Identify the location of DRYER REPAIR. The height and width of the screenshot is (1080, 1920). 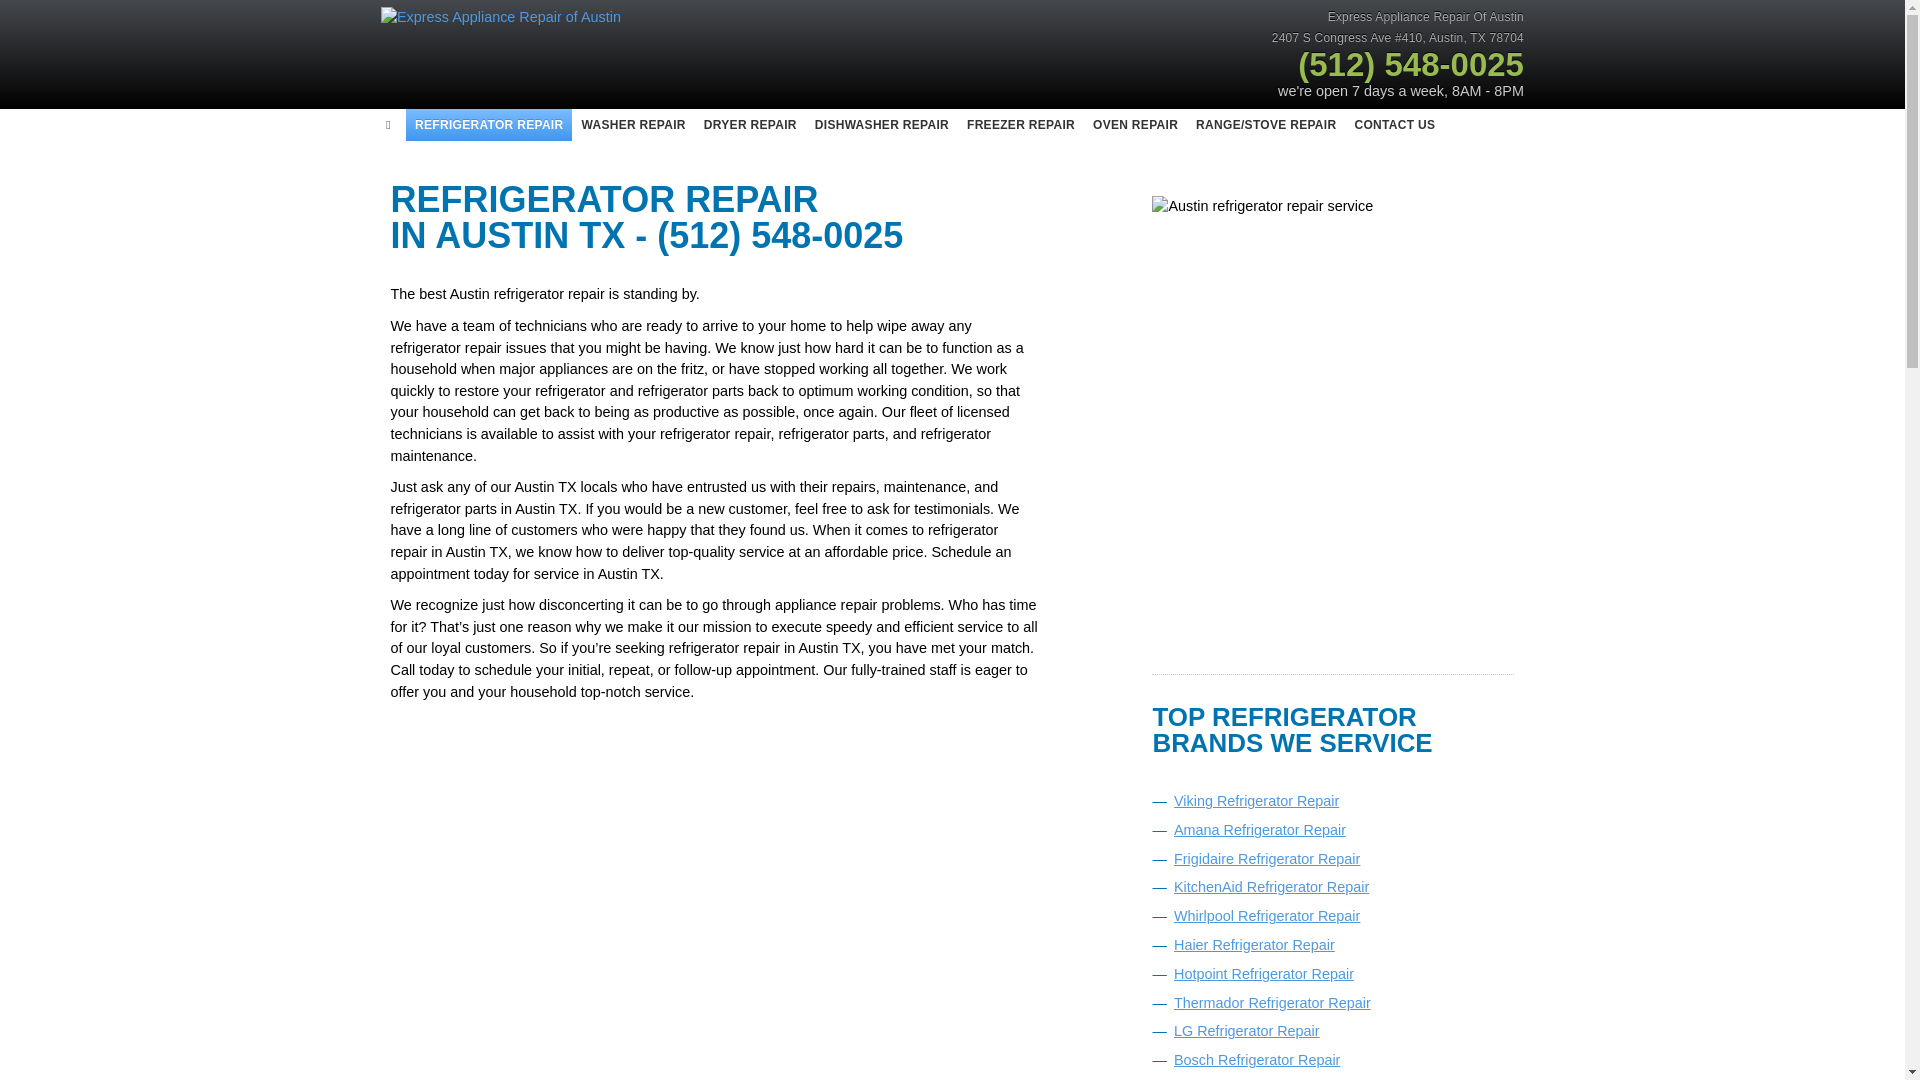
(750, 125).